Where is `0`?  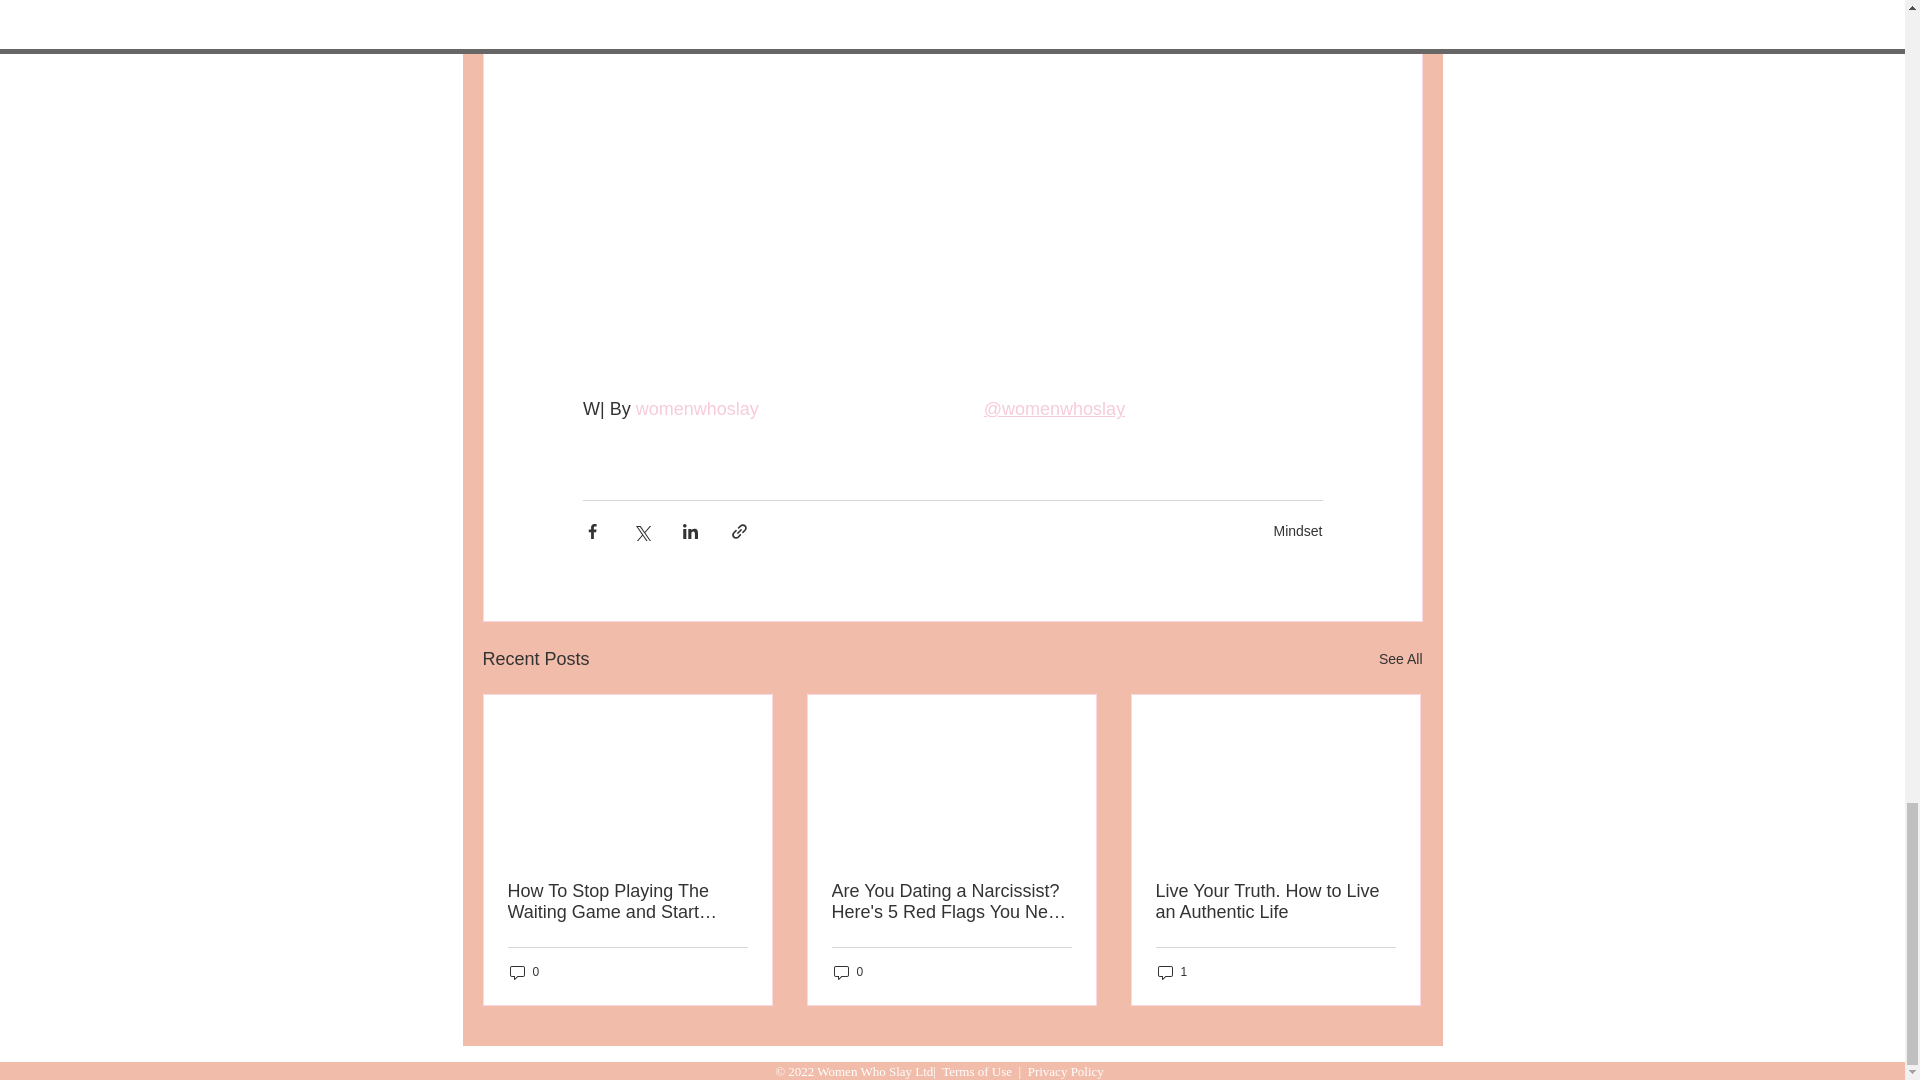 0 is located at coordinates (524, 972).